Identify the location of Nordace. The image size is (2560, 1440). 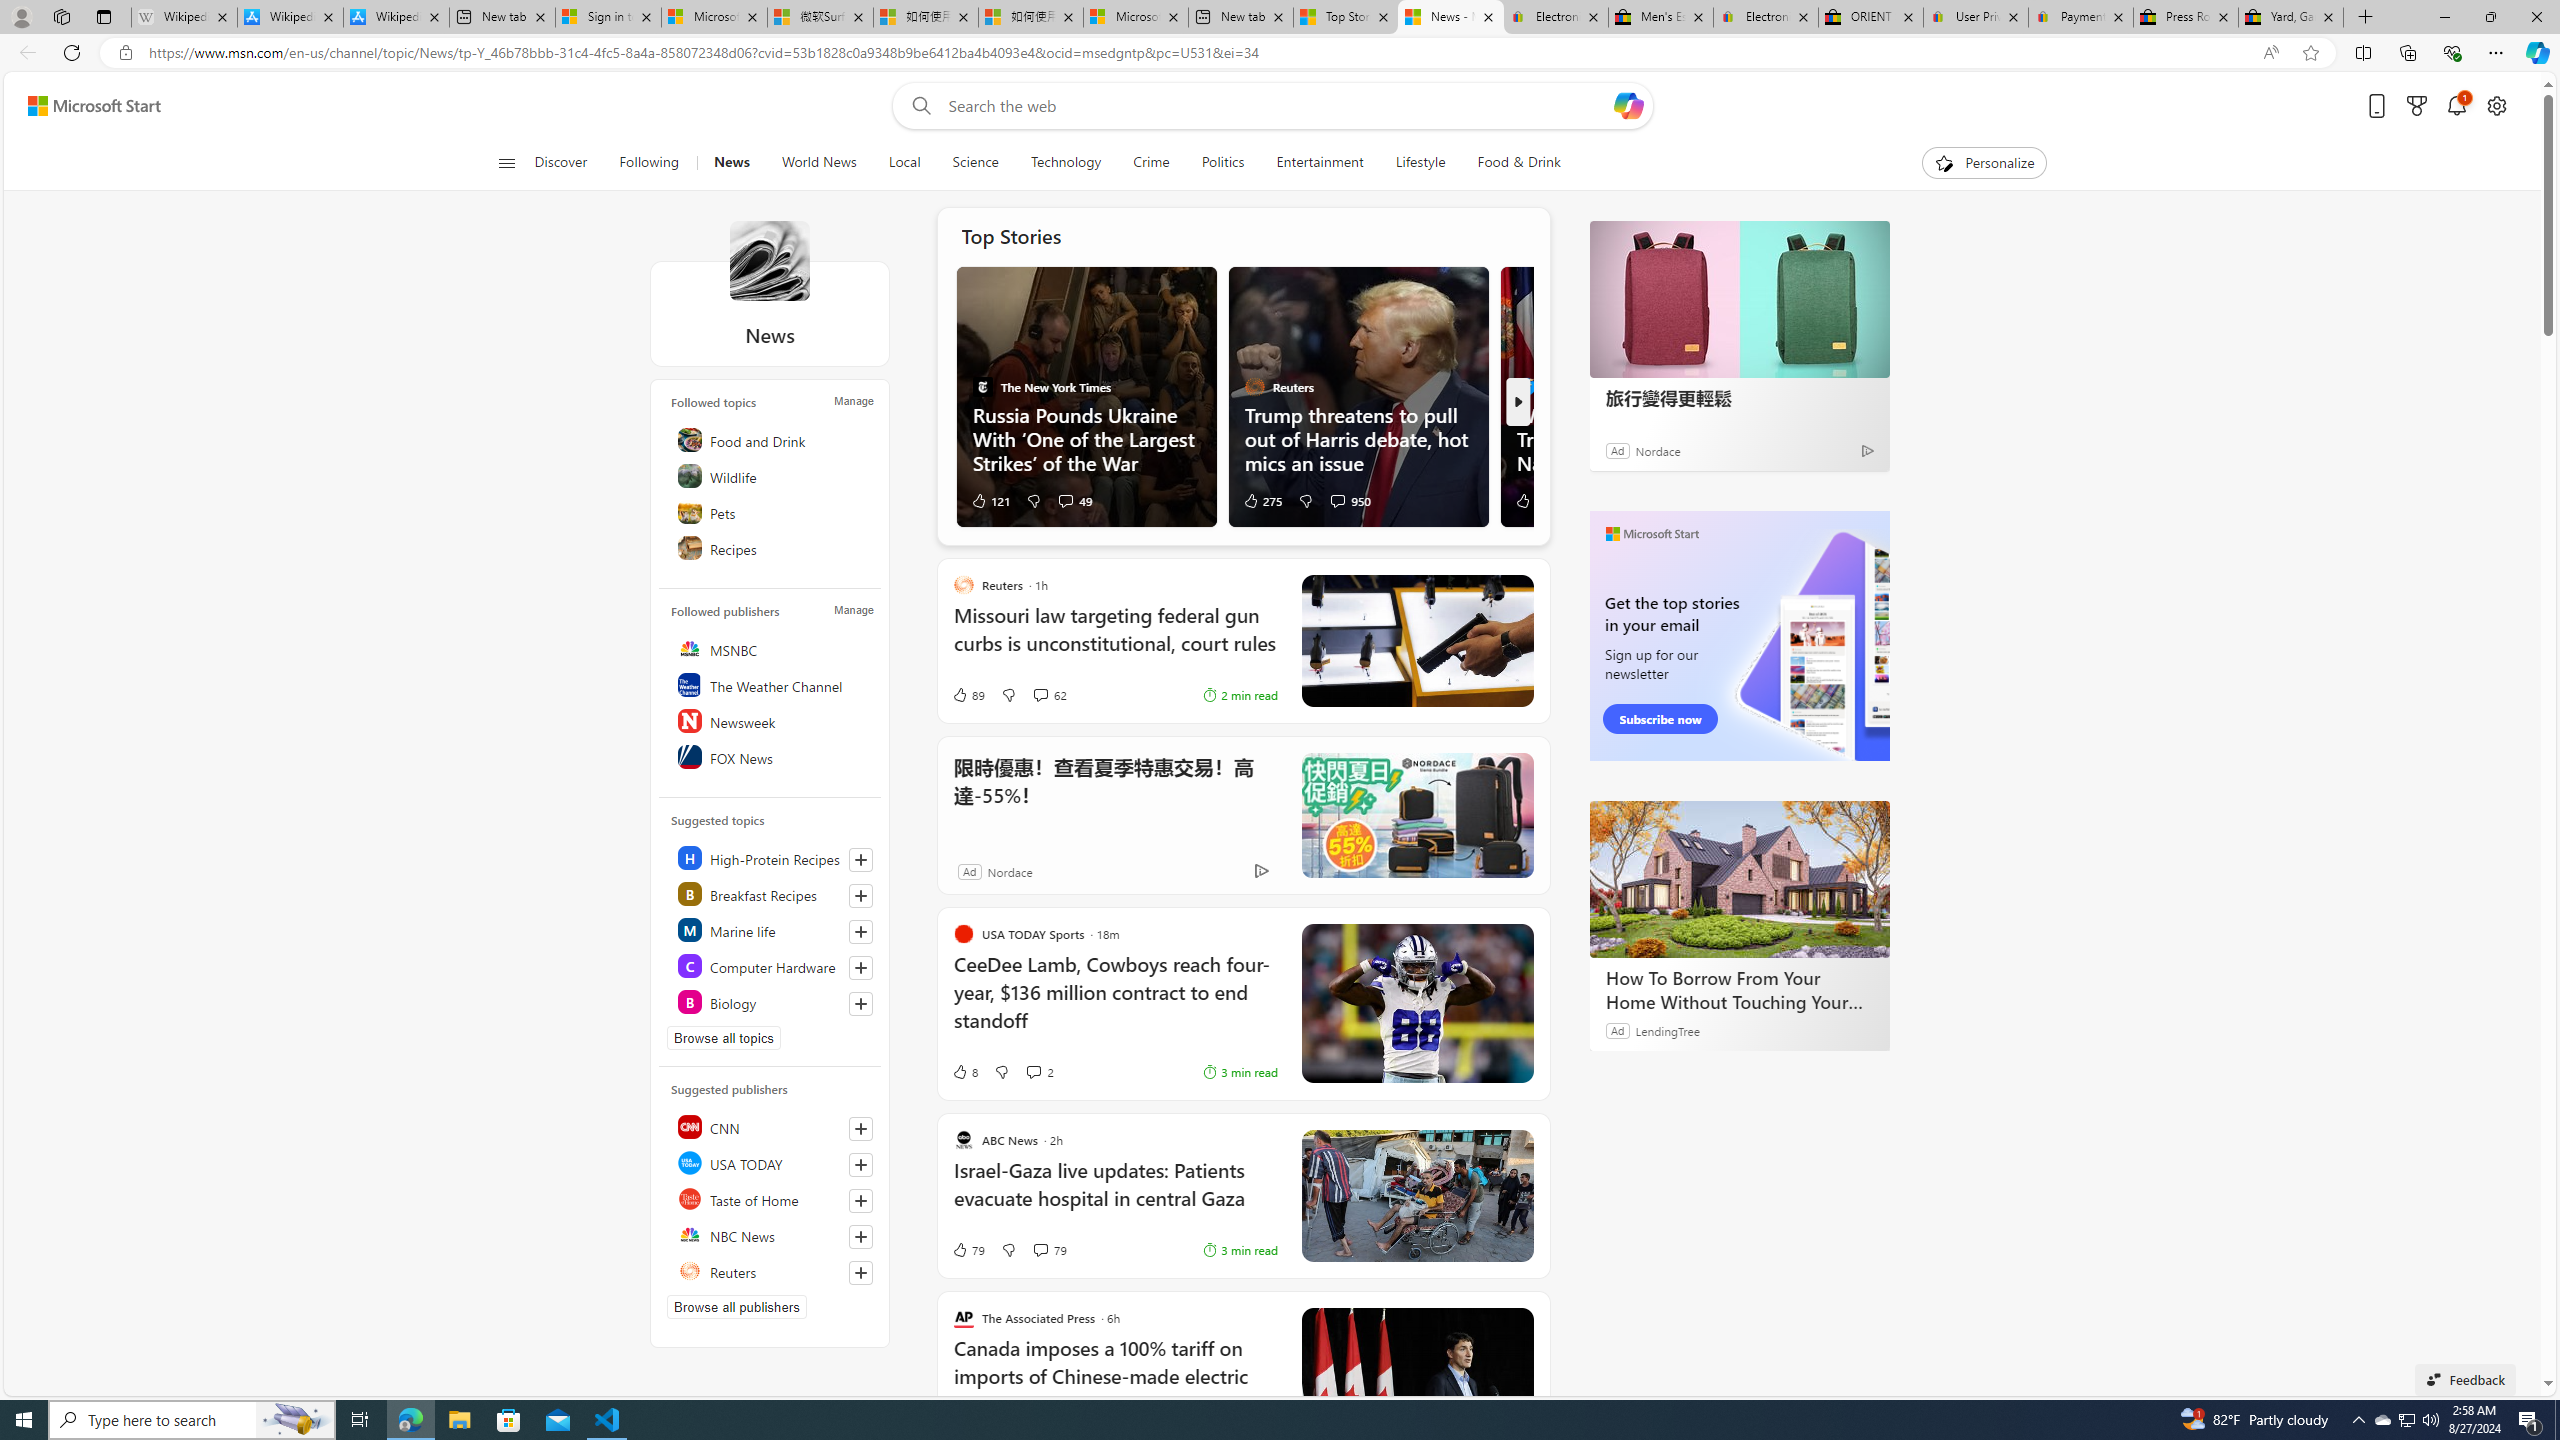
(1011, 870).